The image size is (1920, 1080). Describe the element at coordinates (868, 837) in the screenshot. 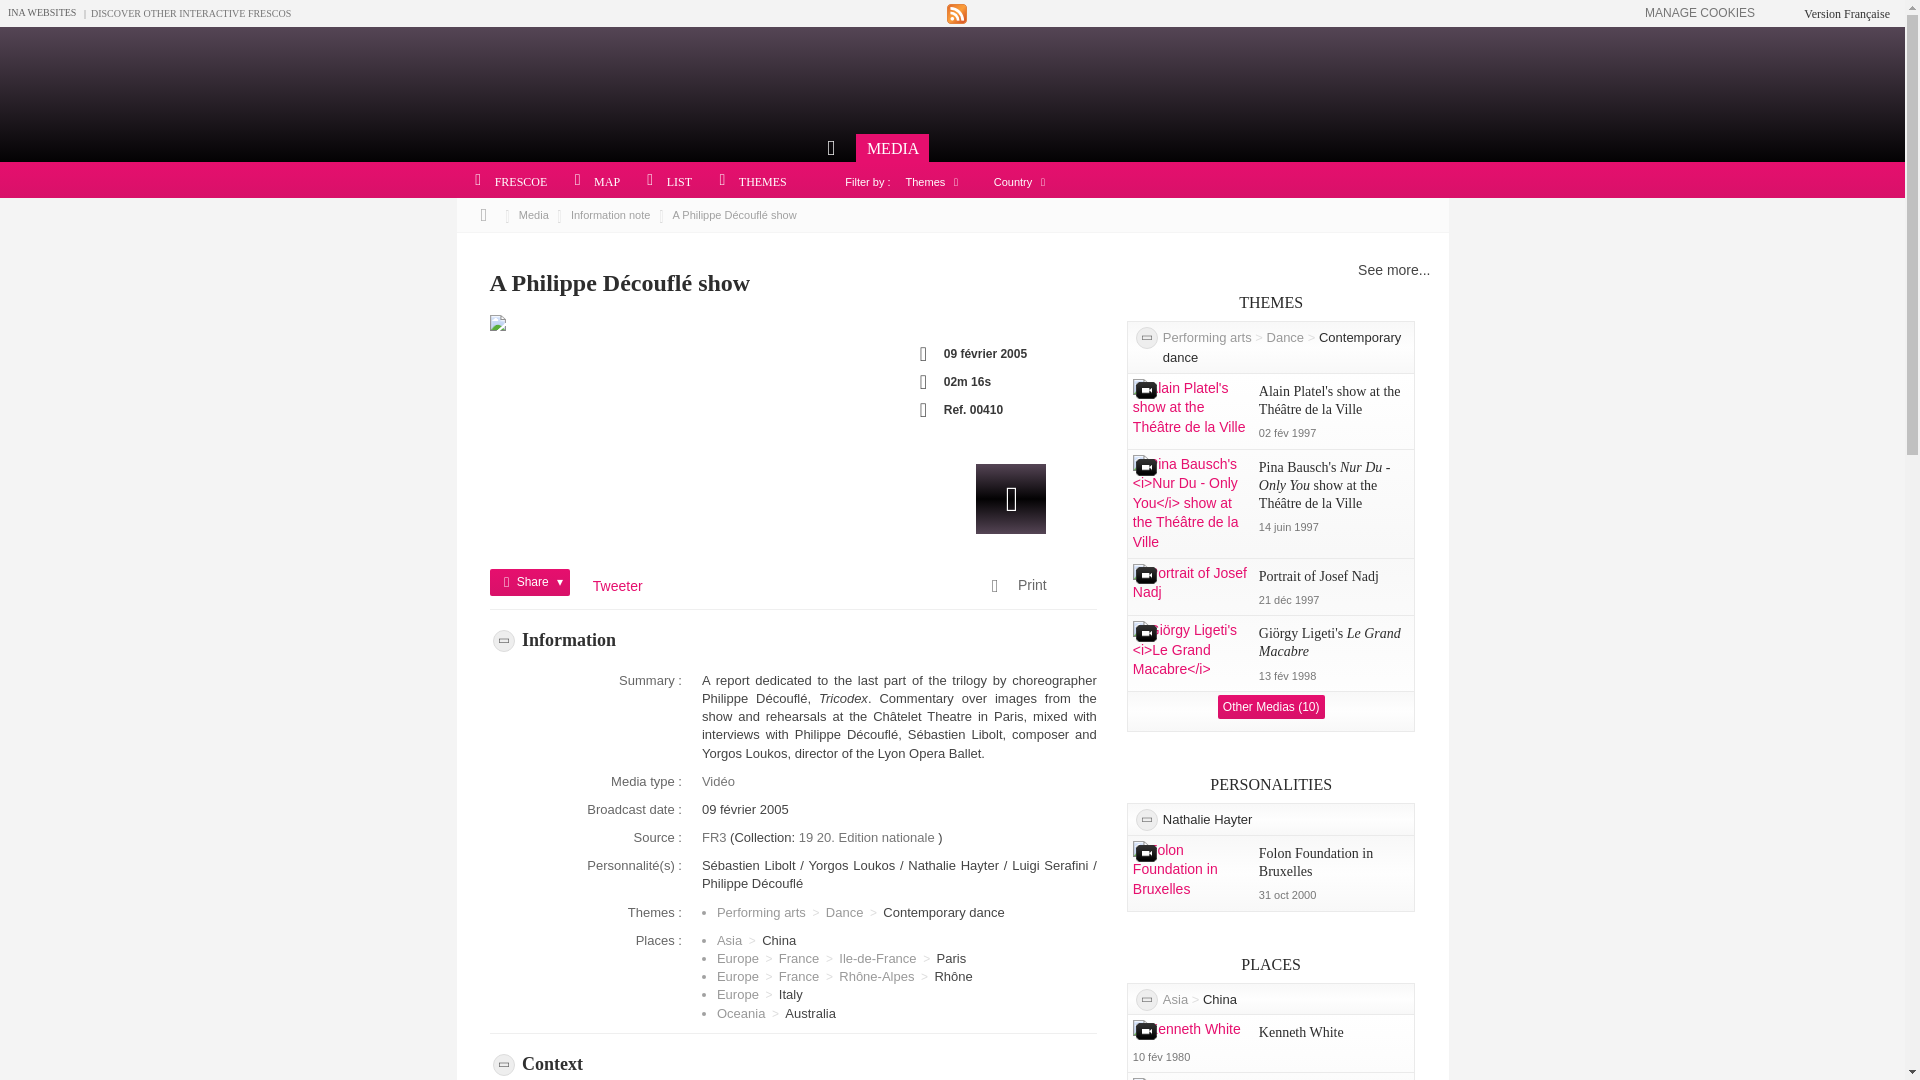

I see `19 20. Edition nationale` at that location.